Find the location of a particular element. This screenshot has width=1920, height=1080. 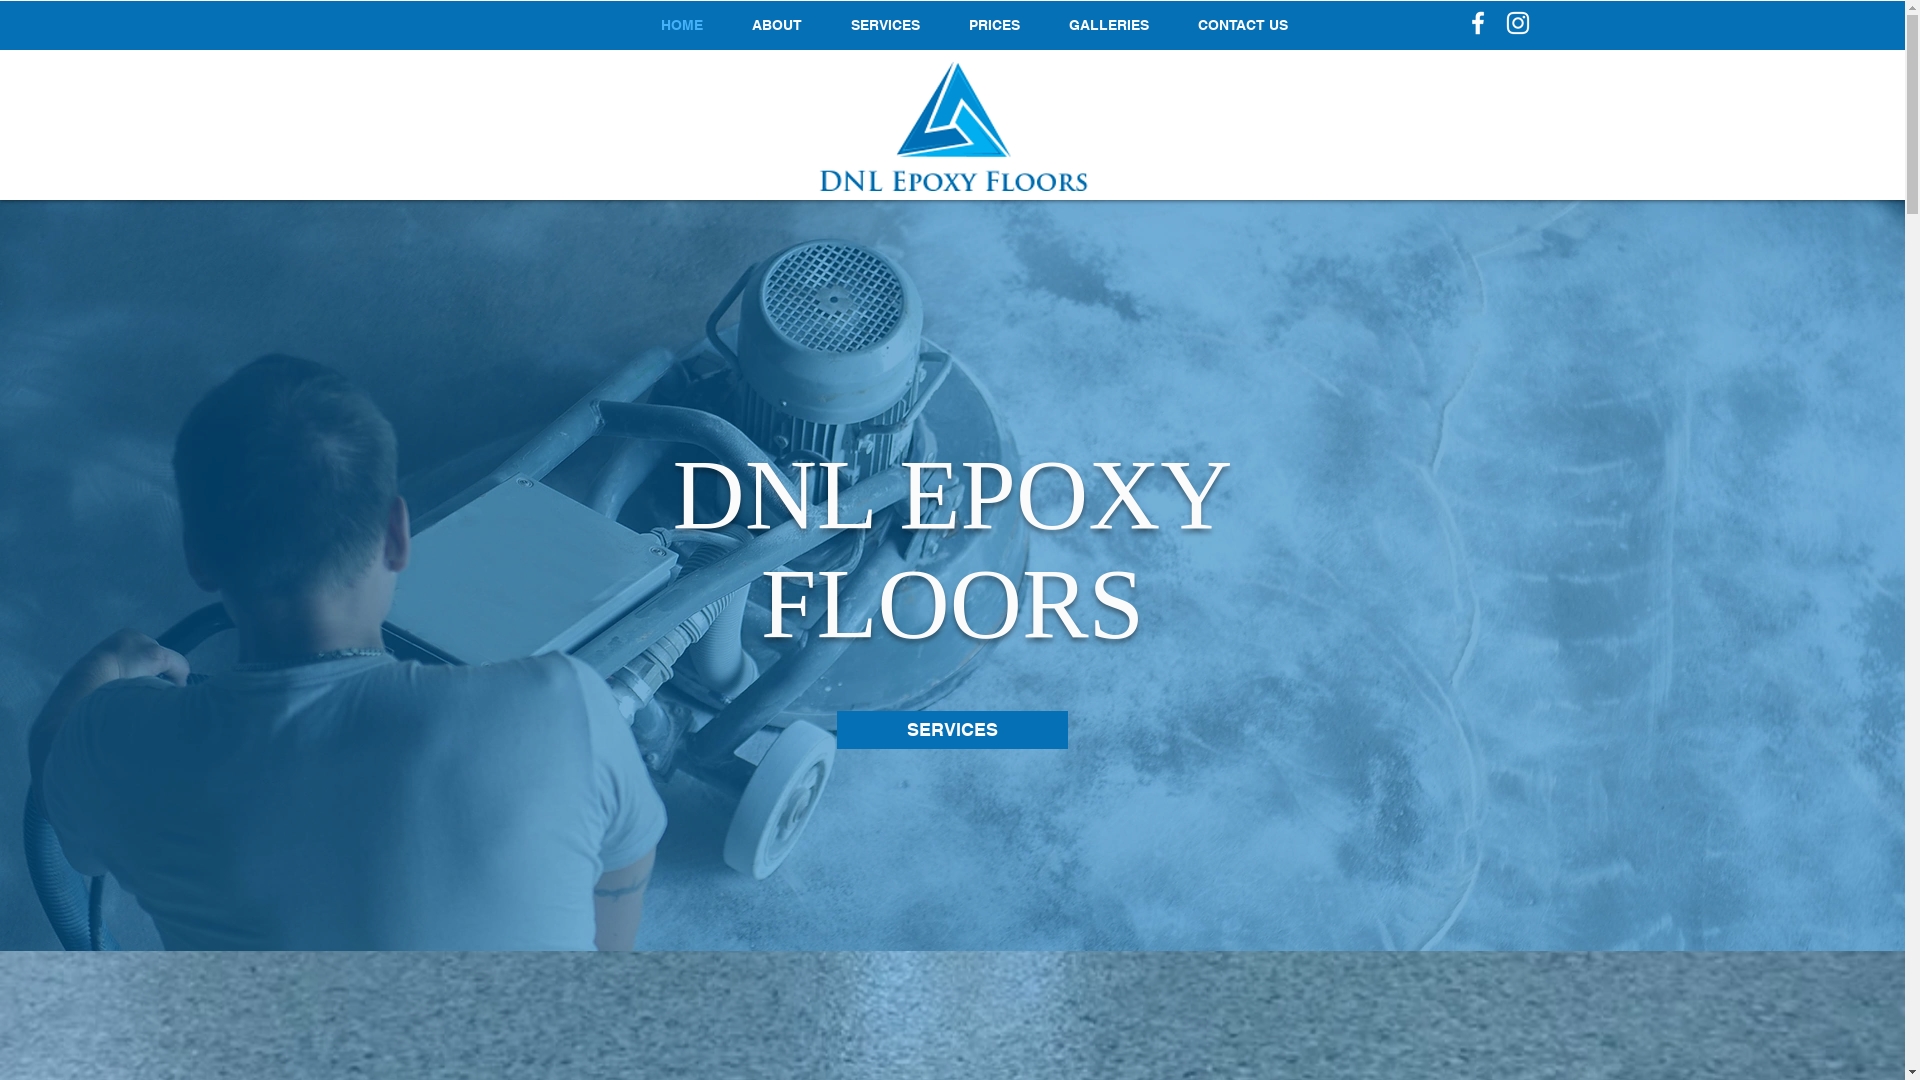

CONTACT US is located at coordinates (1244, 25).